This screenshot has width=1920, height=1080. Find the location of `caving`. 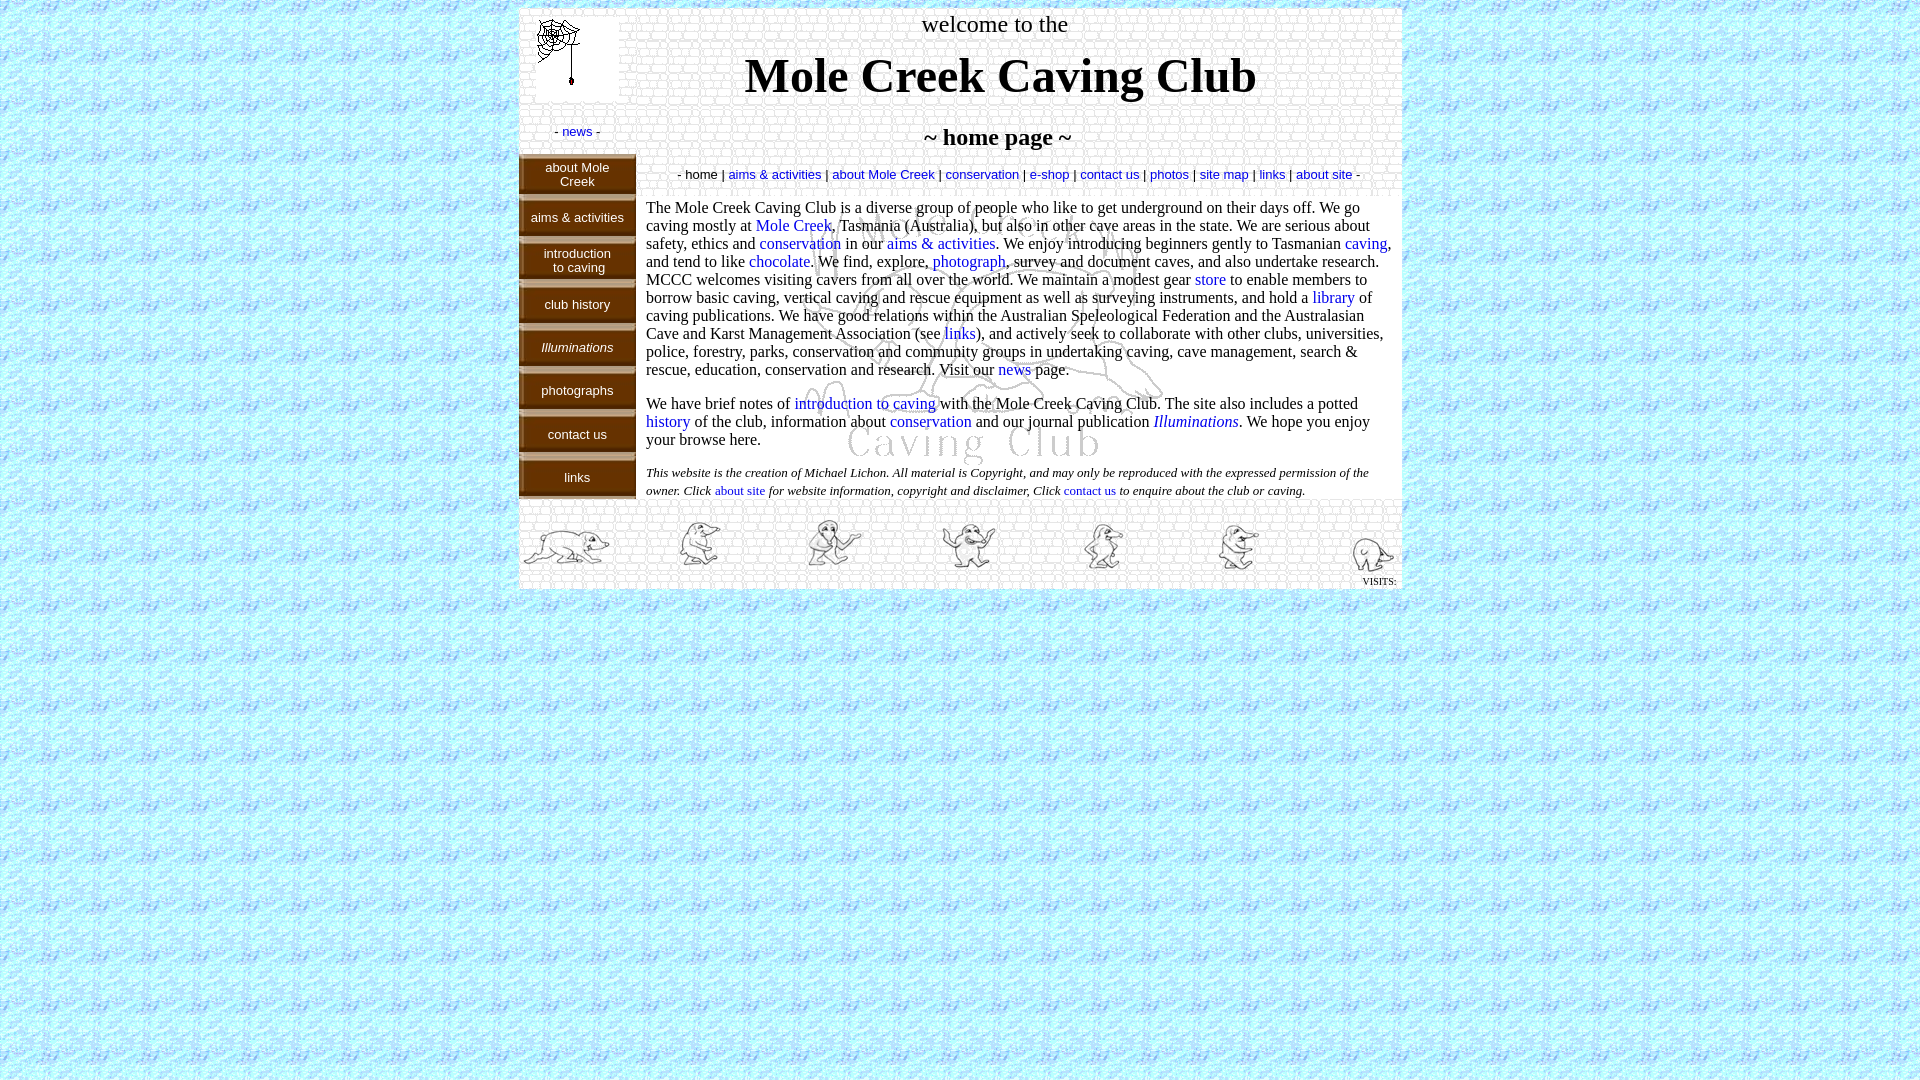

caving is located at coordinates (1366, 244).